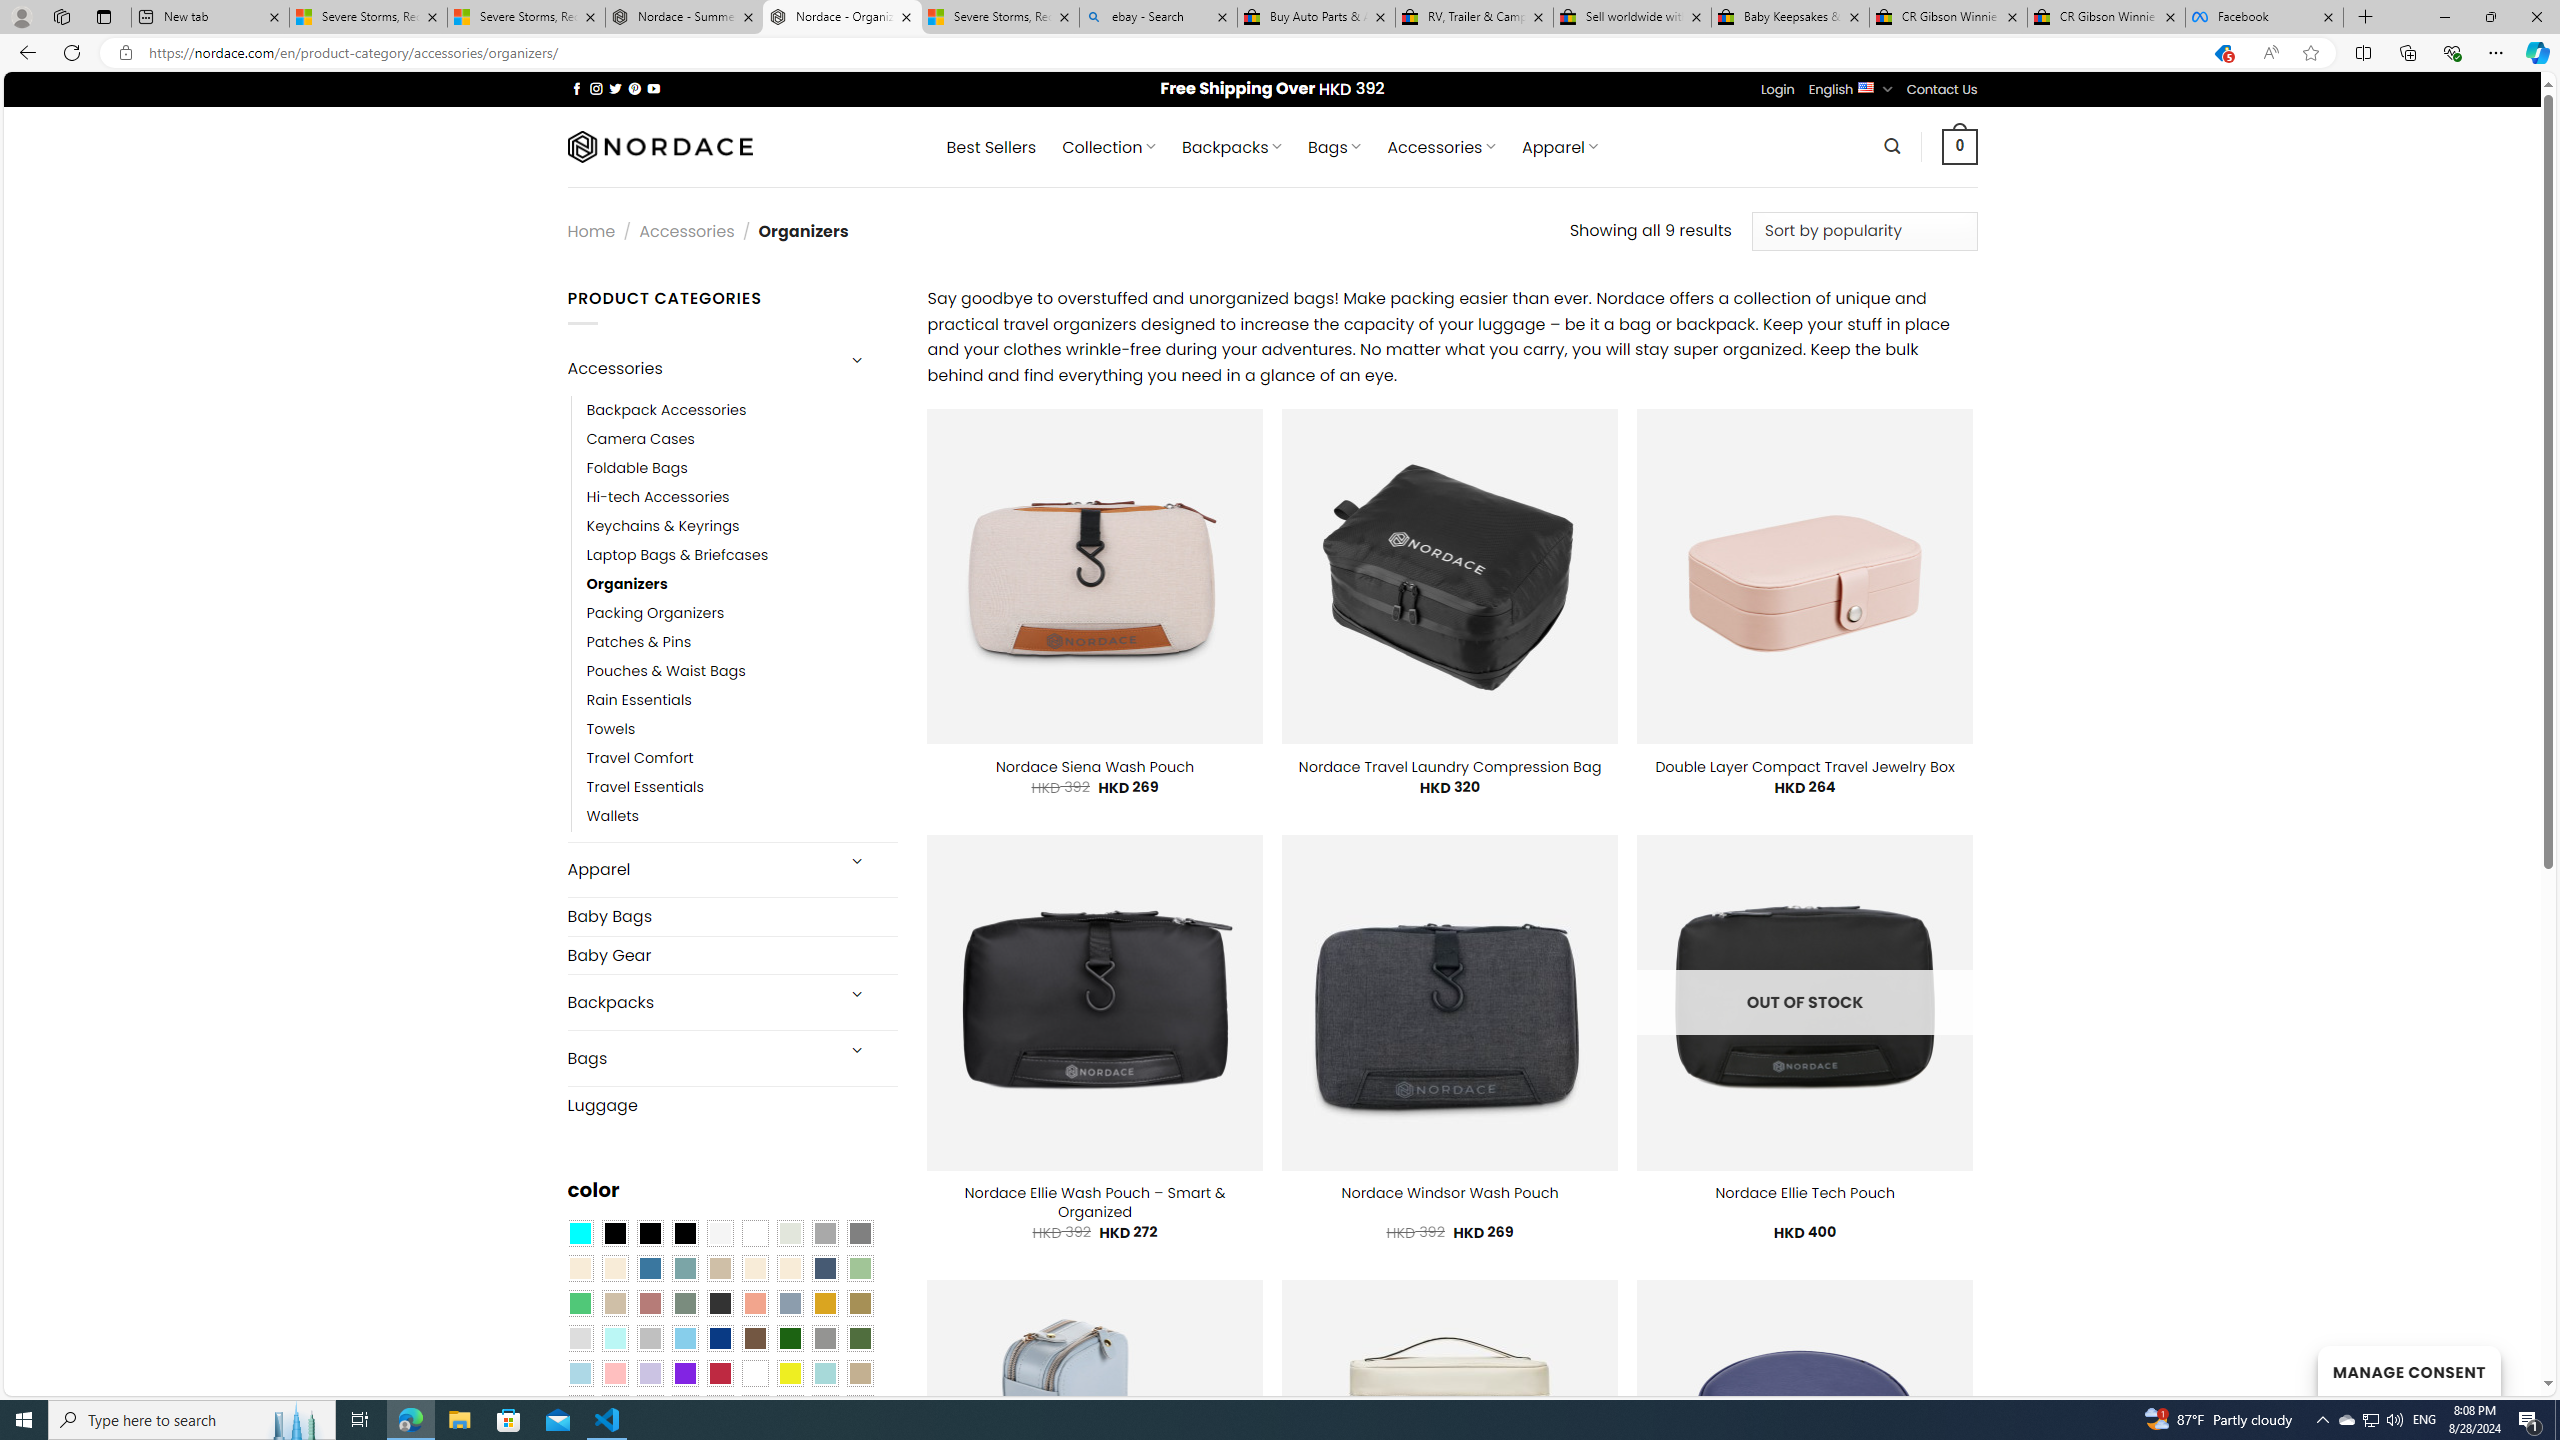 The width and height of the screenshot is (2560, 1440). I want to click on This site has coupons! Shopping in Microsoft Edge, 5, so click(2222, 53).